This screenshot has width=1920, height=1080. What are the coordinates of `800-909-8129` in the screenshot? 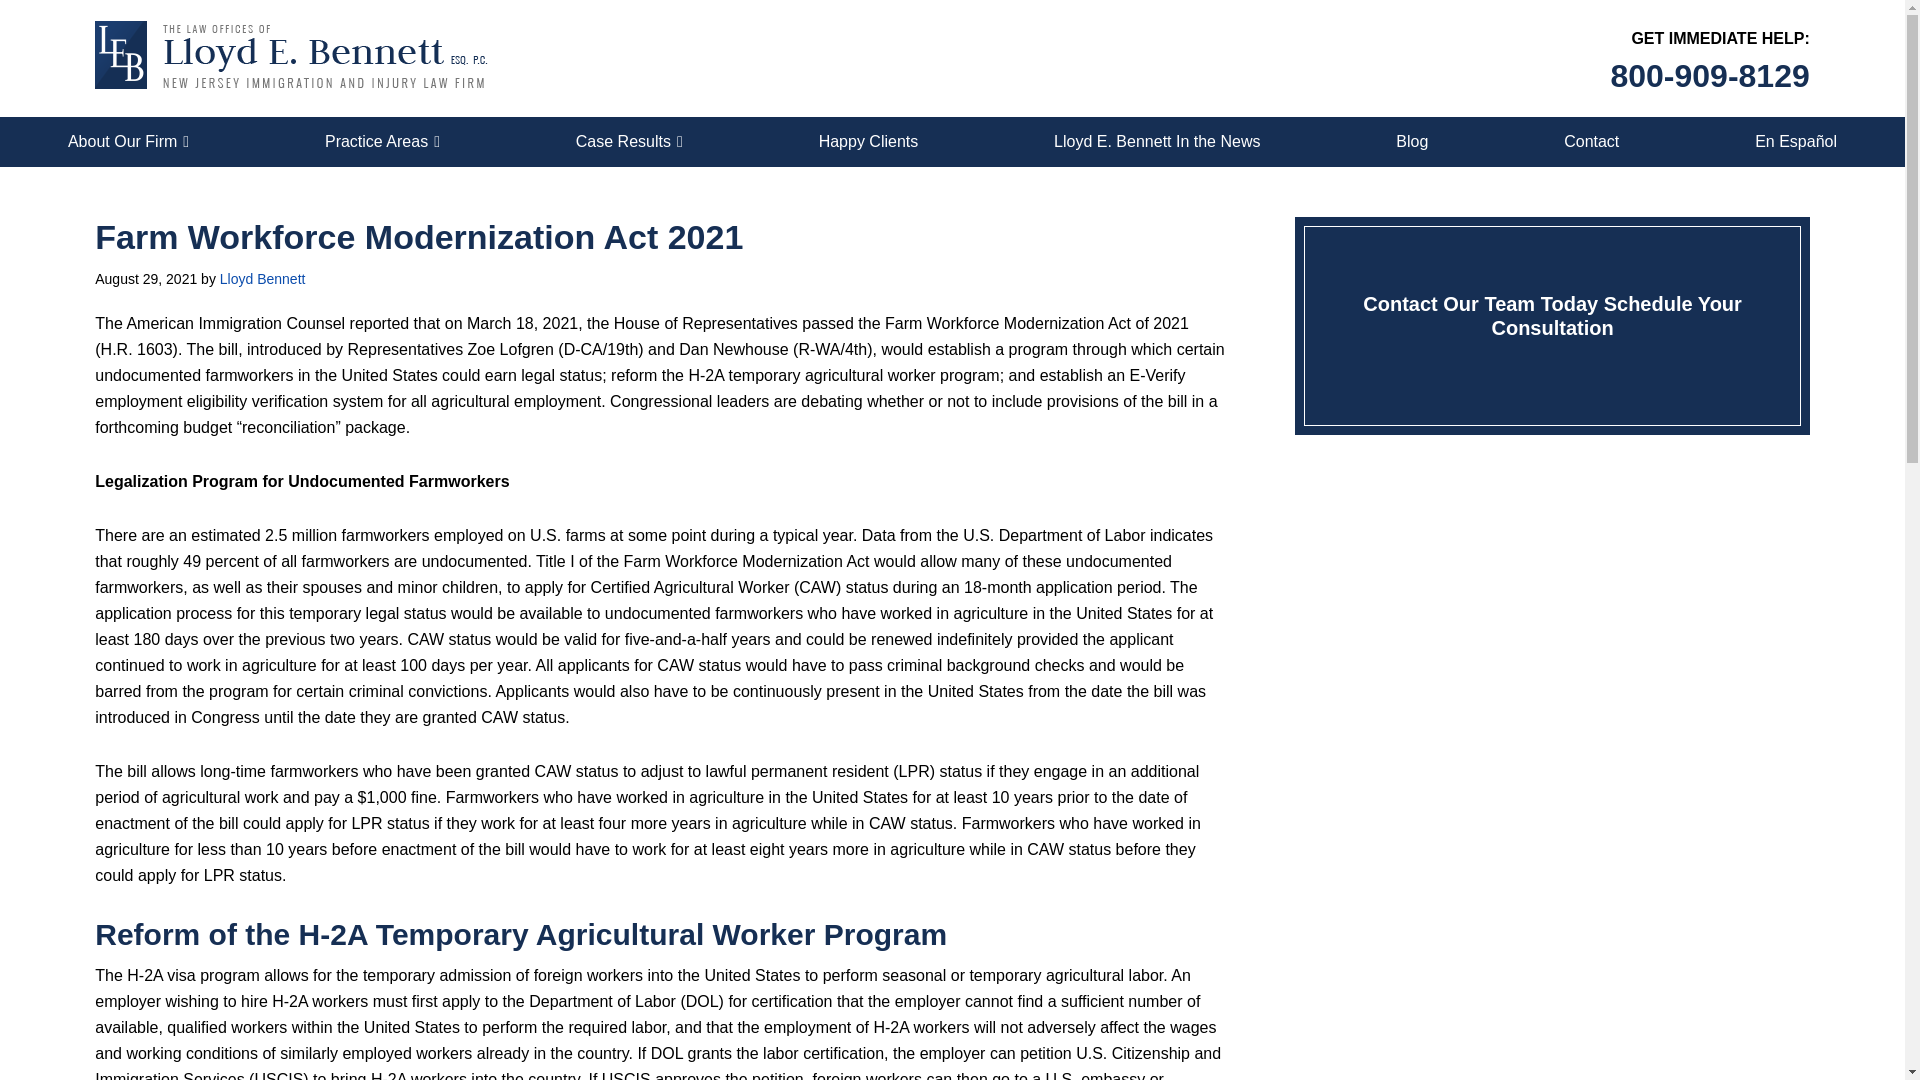 It's located at (1709, 76).